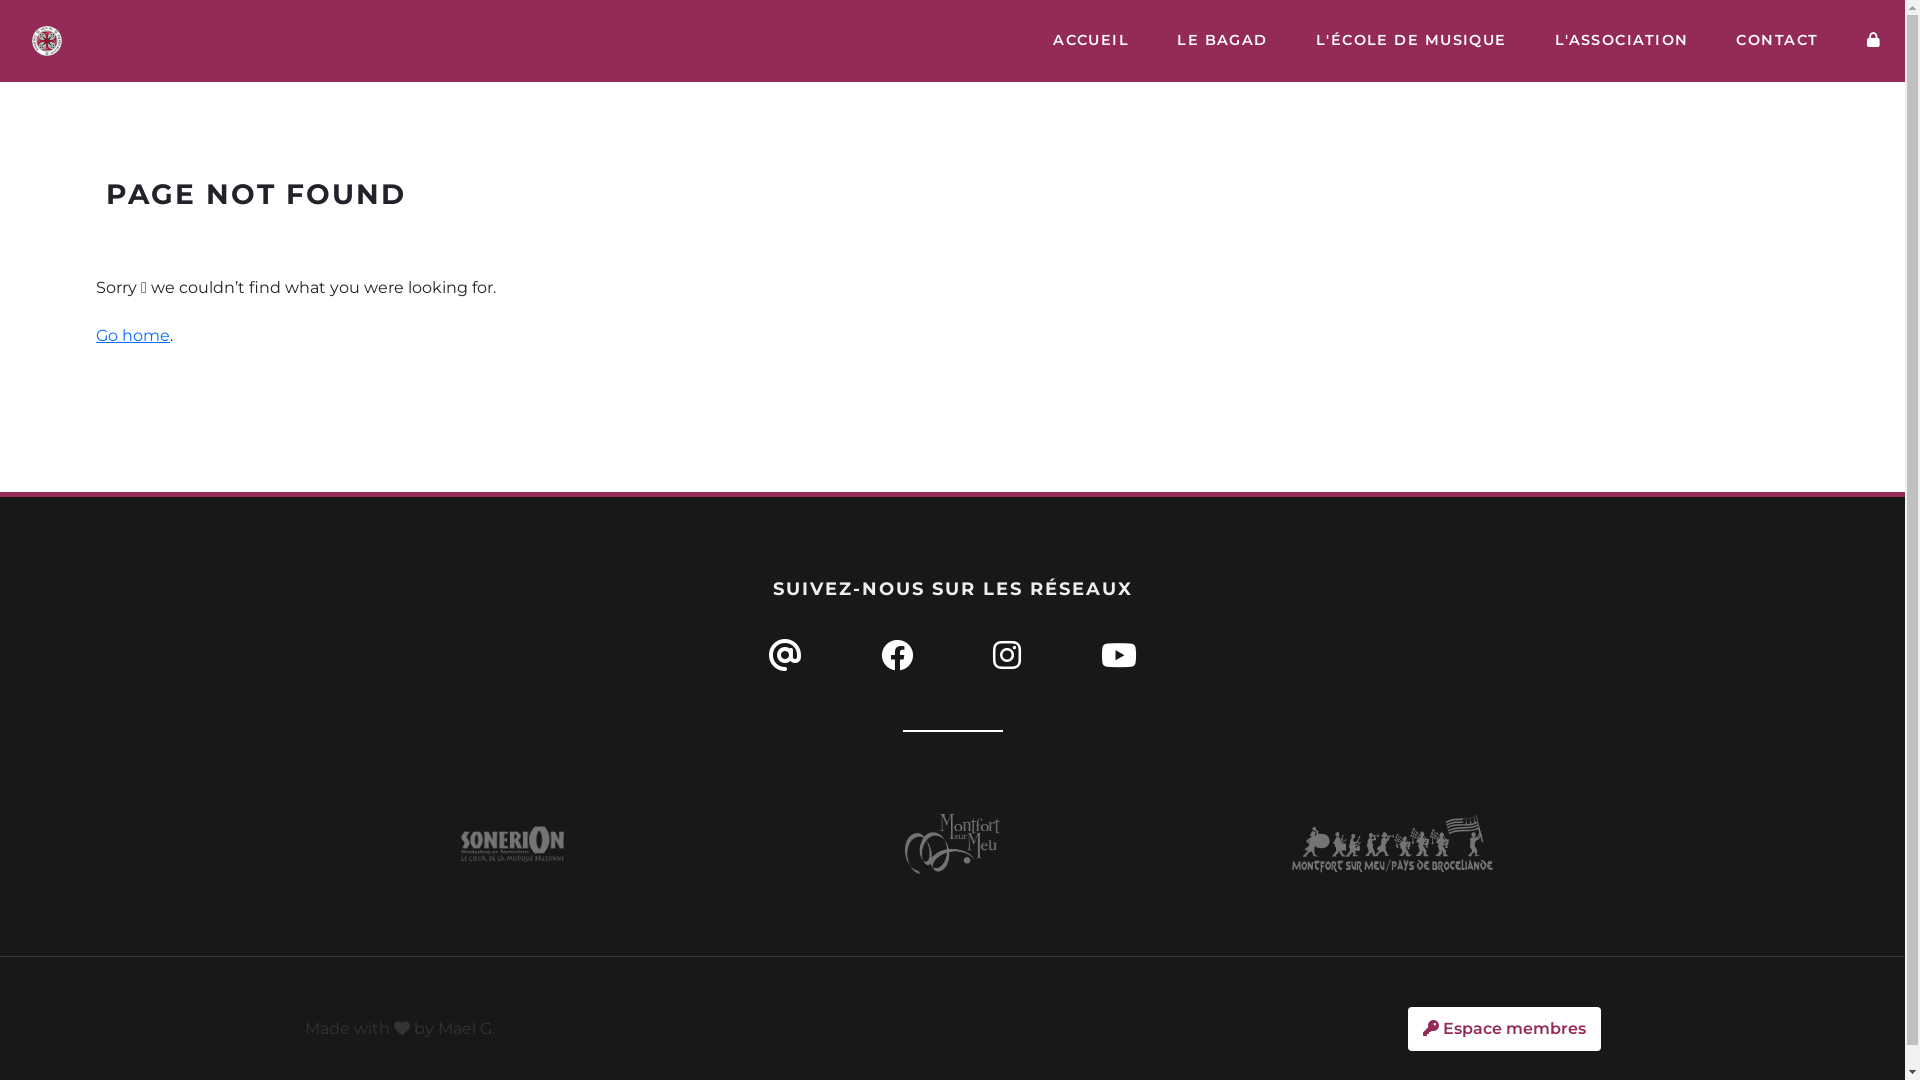 This screenshot has height=1080, width=1920. What do you see at coordinates (1622, 41) in the screenshot?
I see `L'ASSOCIATION` at bounding box center [1622, 41].